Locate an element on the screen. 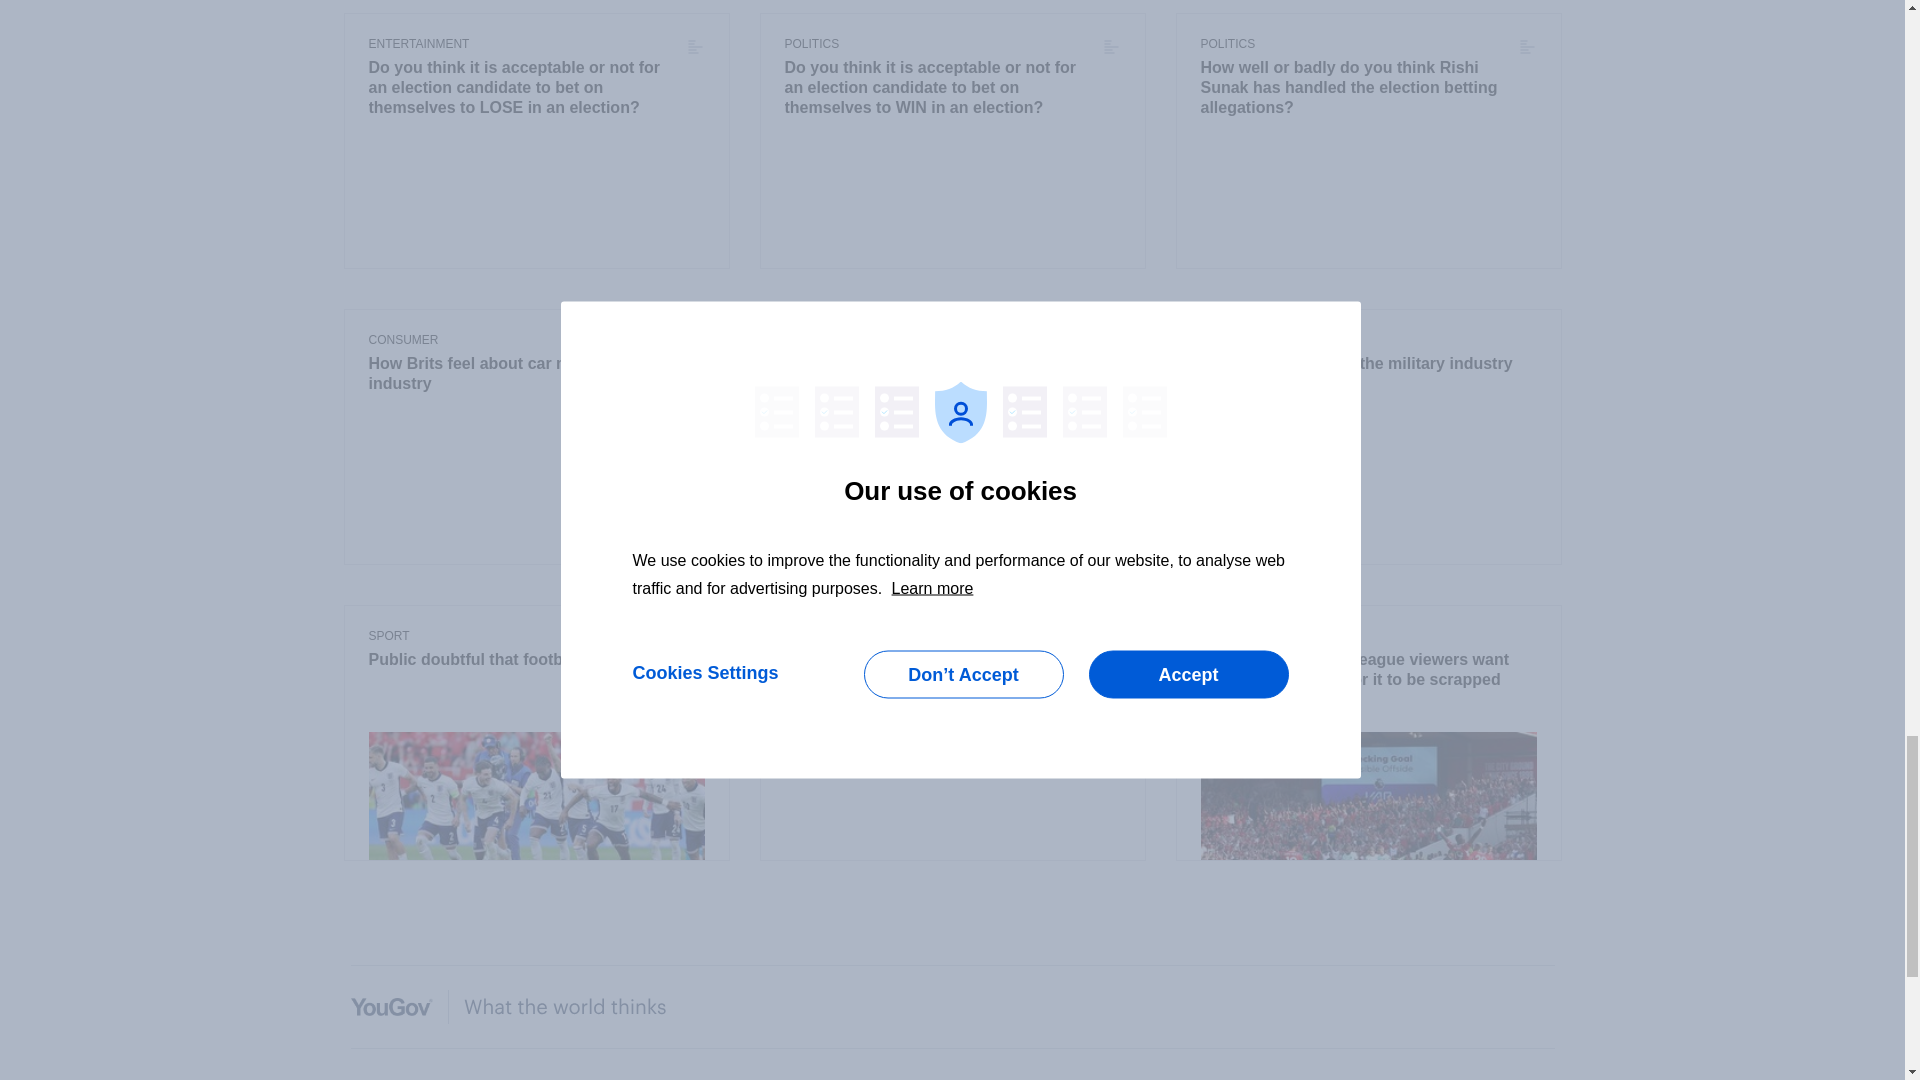 This screenshot has height=1080, width=1920. Public doubtful that football's coming home is located at coordinates (536, 660).